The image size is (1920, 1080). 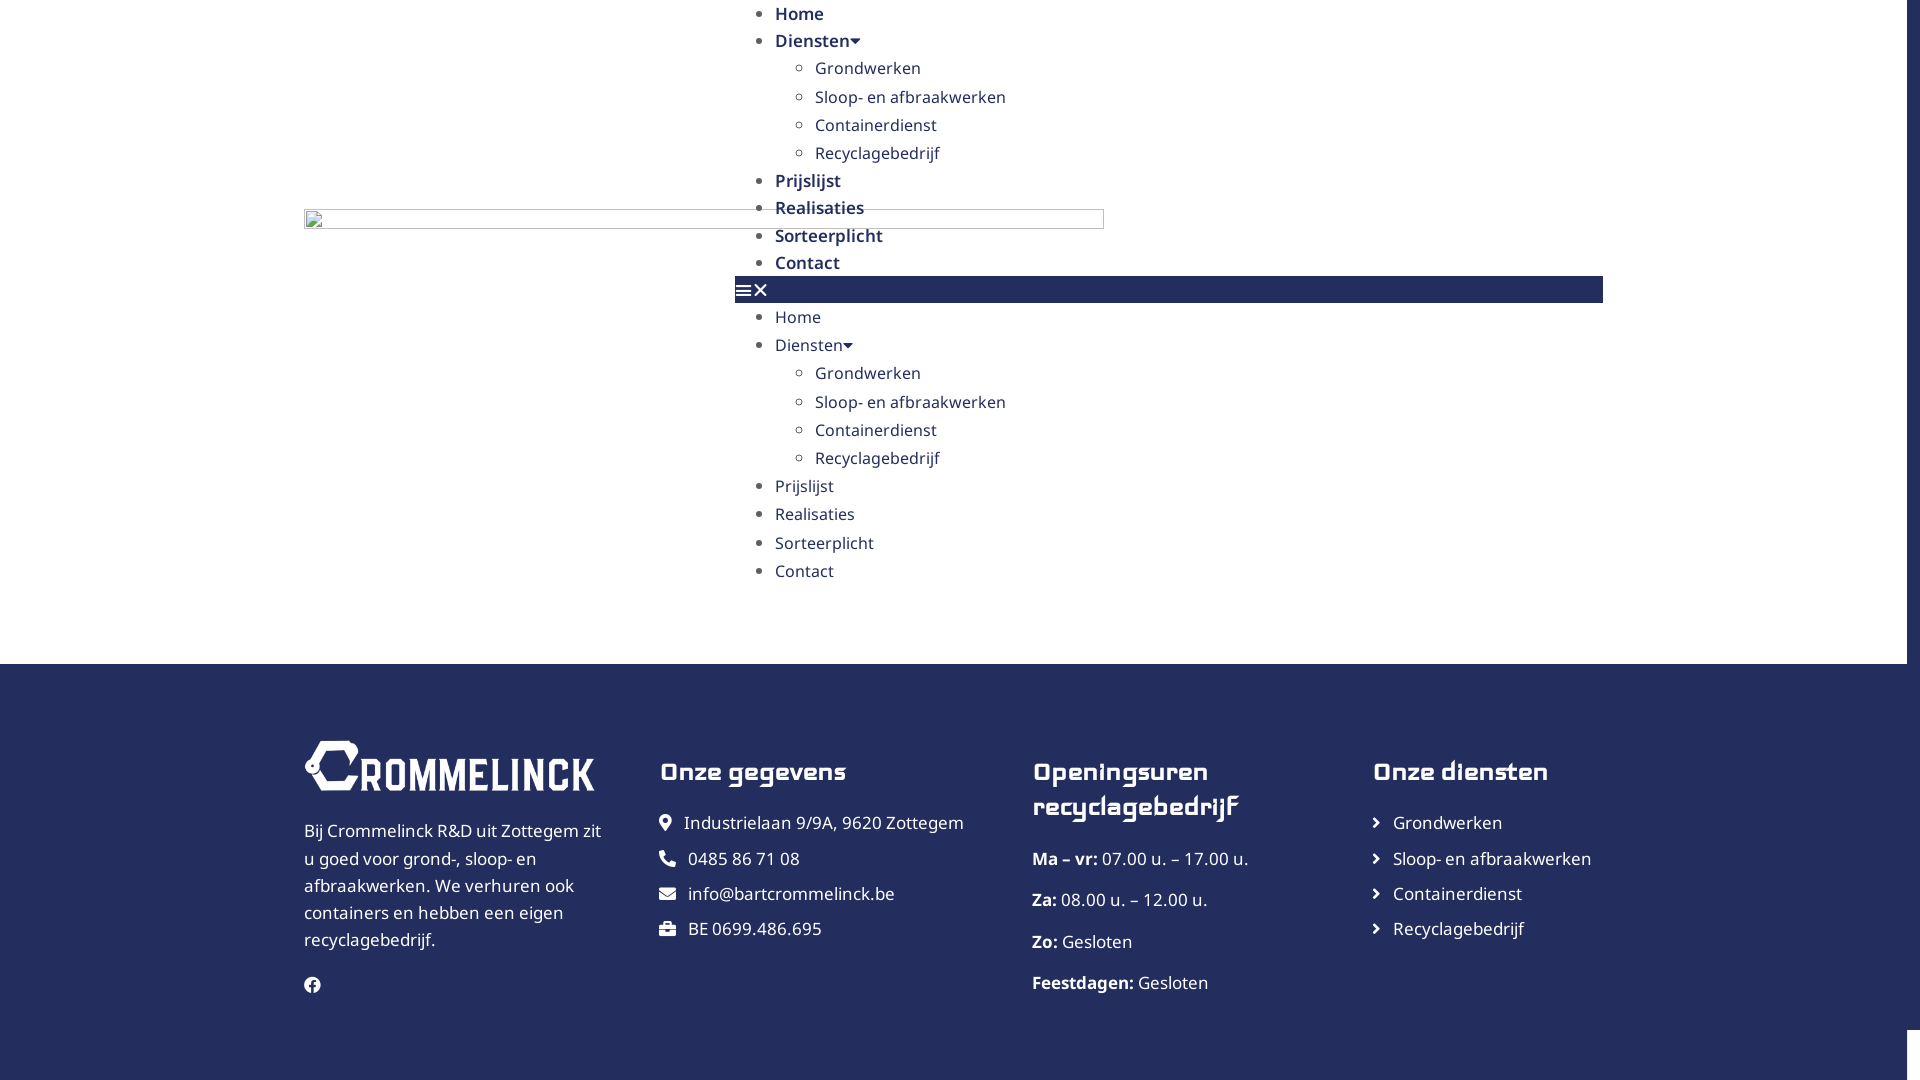 What do you see at coordinates (798, 317) in the screenshot?
I see `Home` at bounding box center [798, 317].